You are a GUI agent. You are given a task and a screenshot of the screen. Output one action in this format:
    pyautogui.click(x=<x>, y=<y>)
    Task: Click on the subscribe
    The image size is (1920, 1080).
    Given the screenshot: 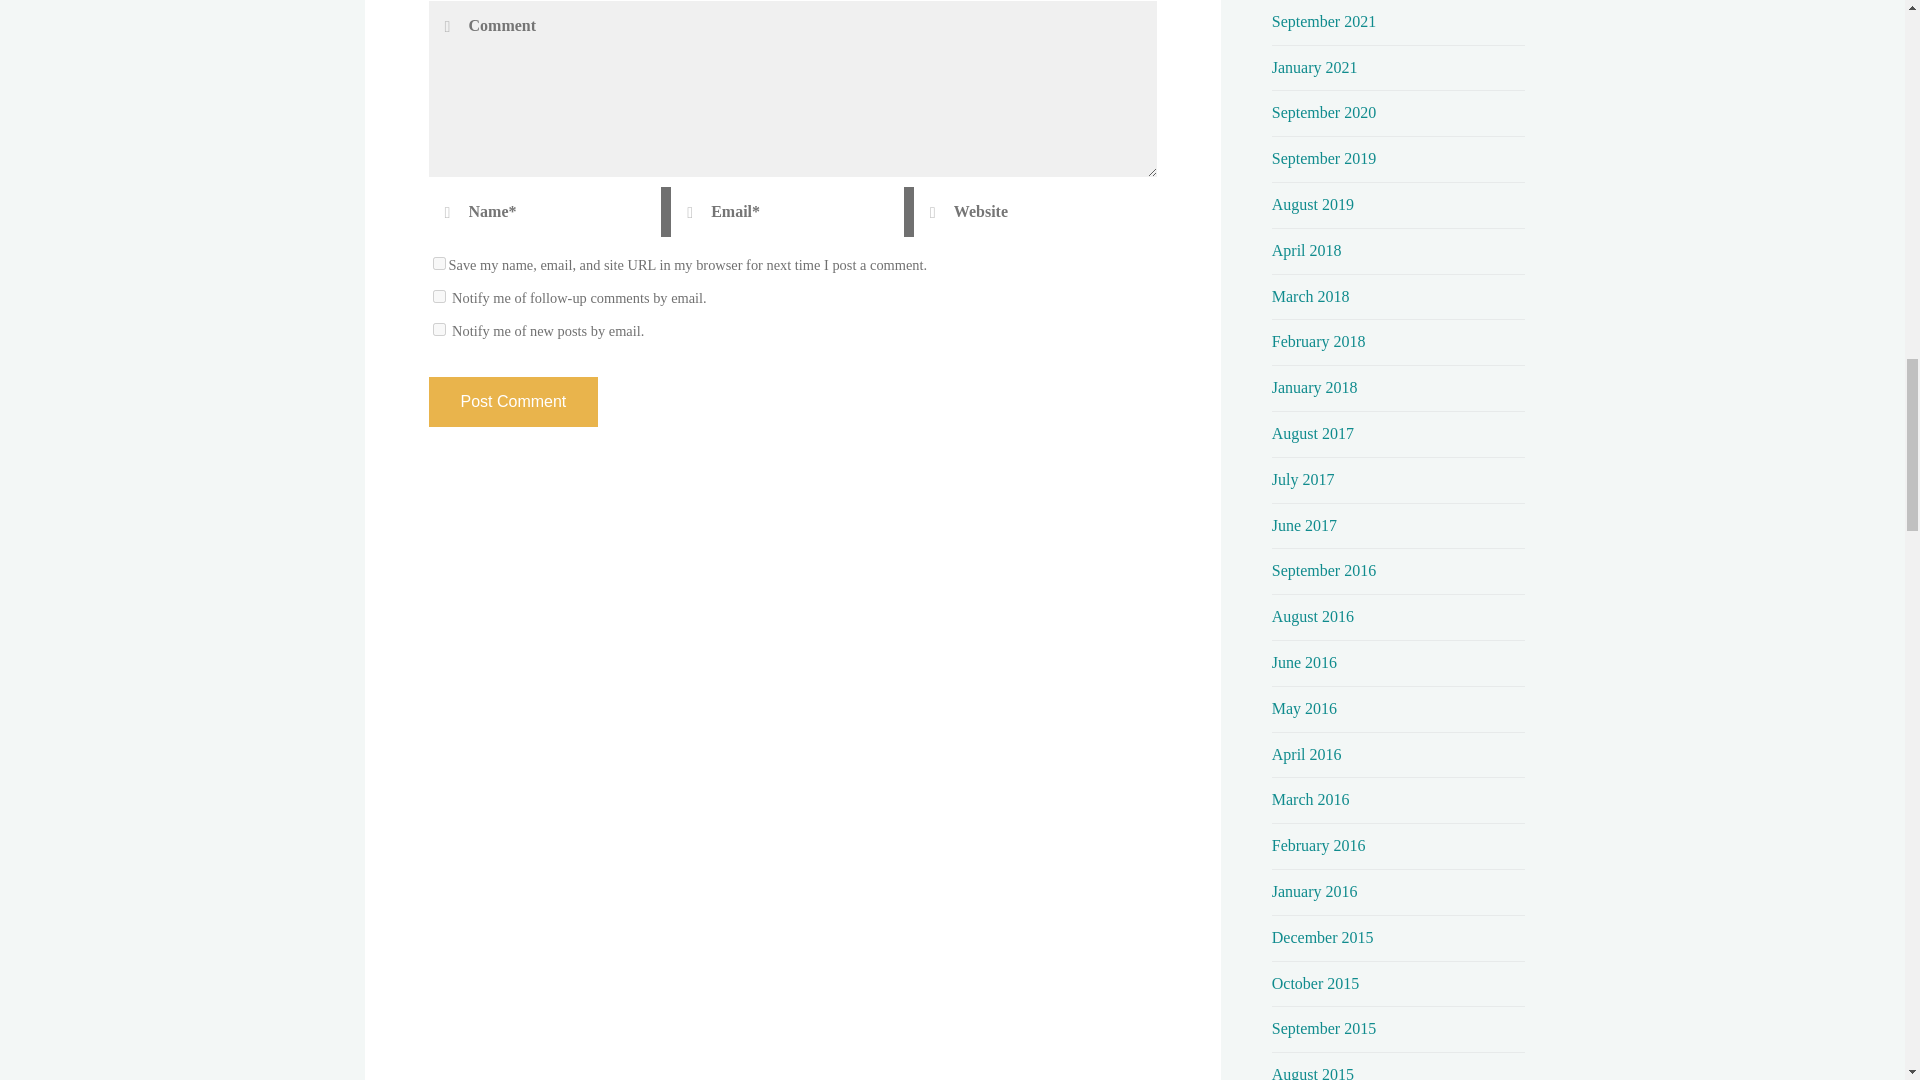 What is the action you would take?
    pyautogui.click(x=438, y=296)
    